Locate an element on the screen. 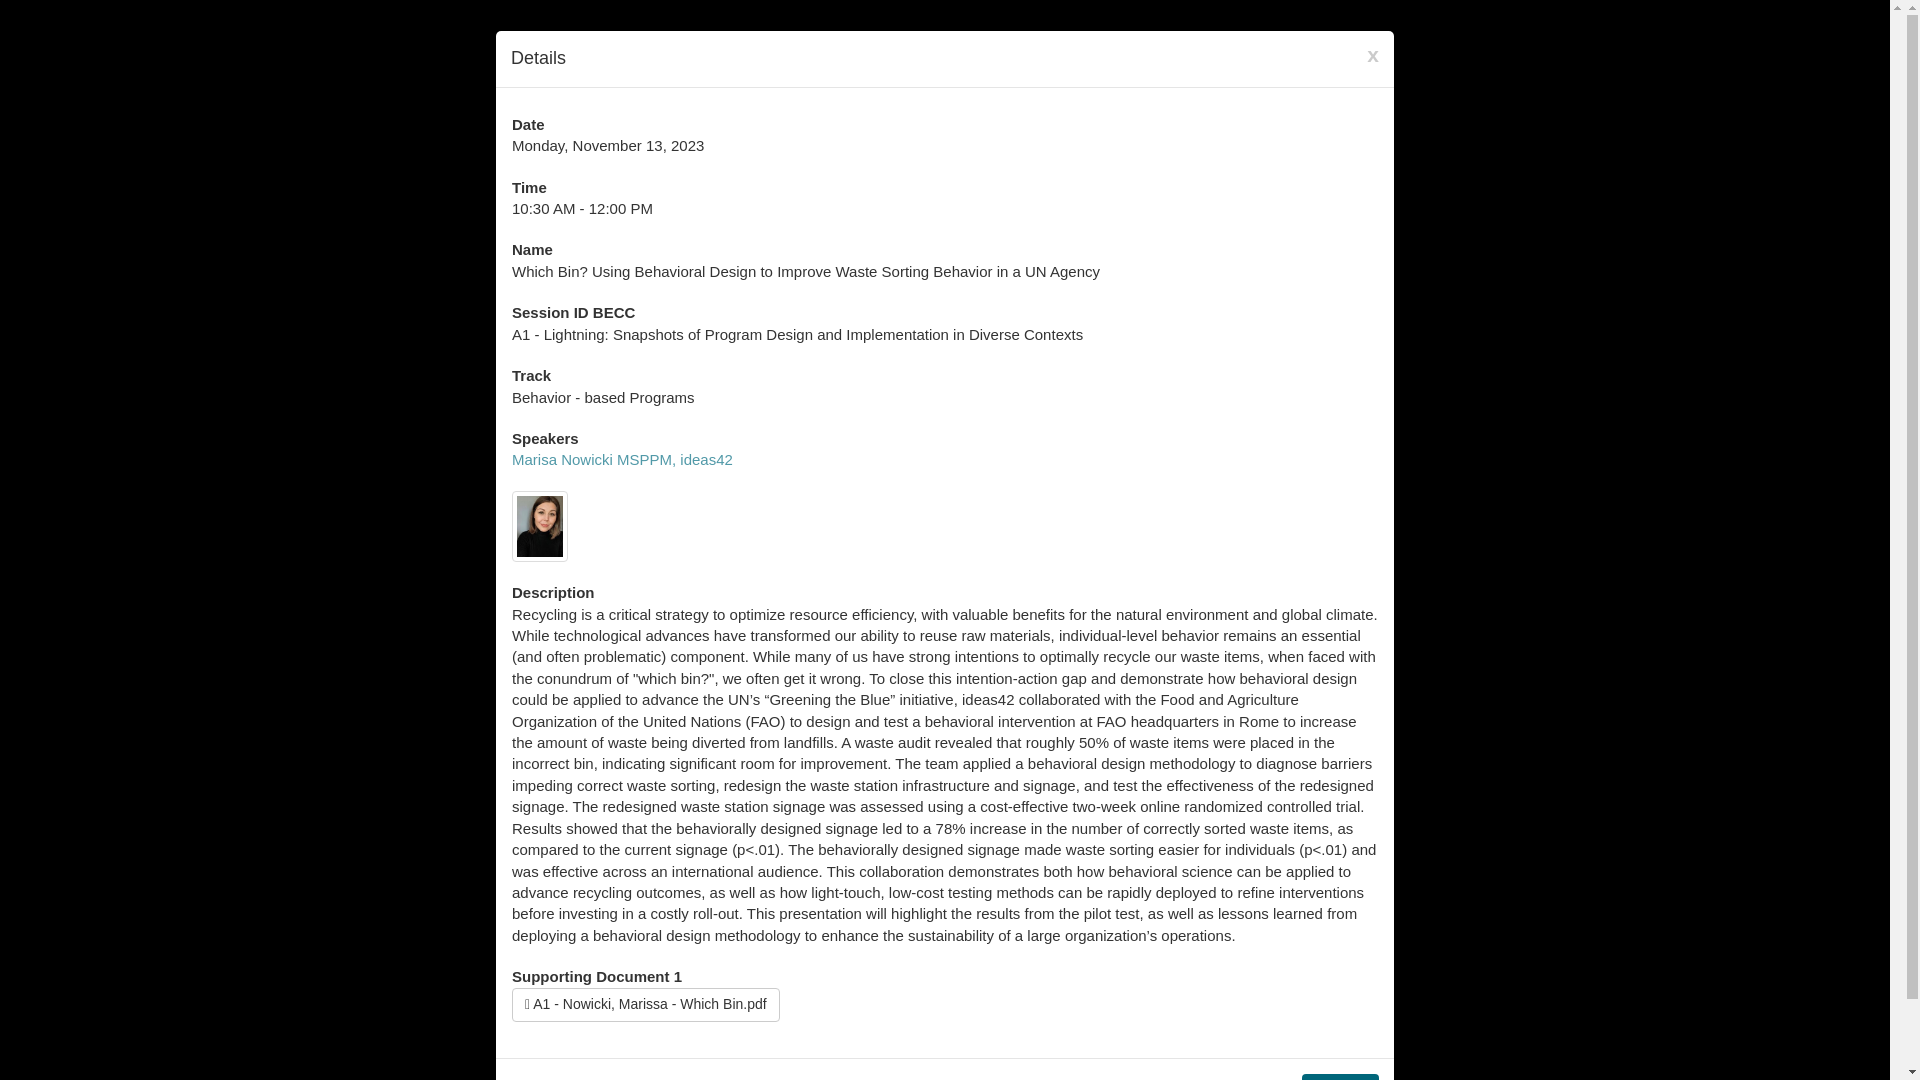 This screenshot has width=1920, height=1080. Marisa Nowicki MSPPM, ideas42 is located at coordinates (622, 459).